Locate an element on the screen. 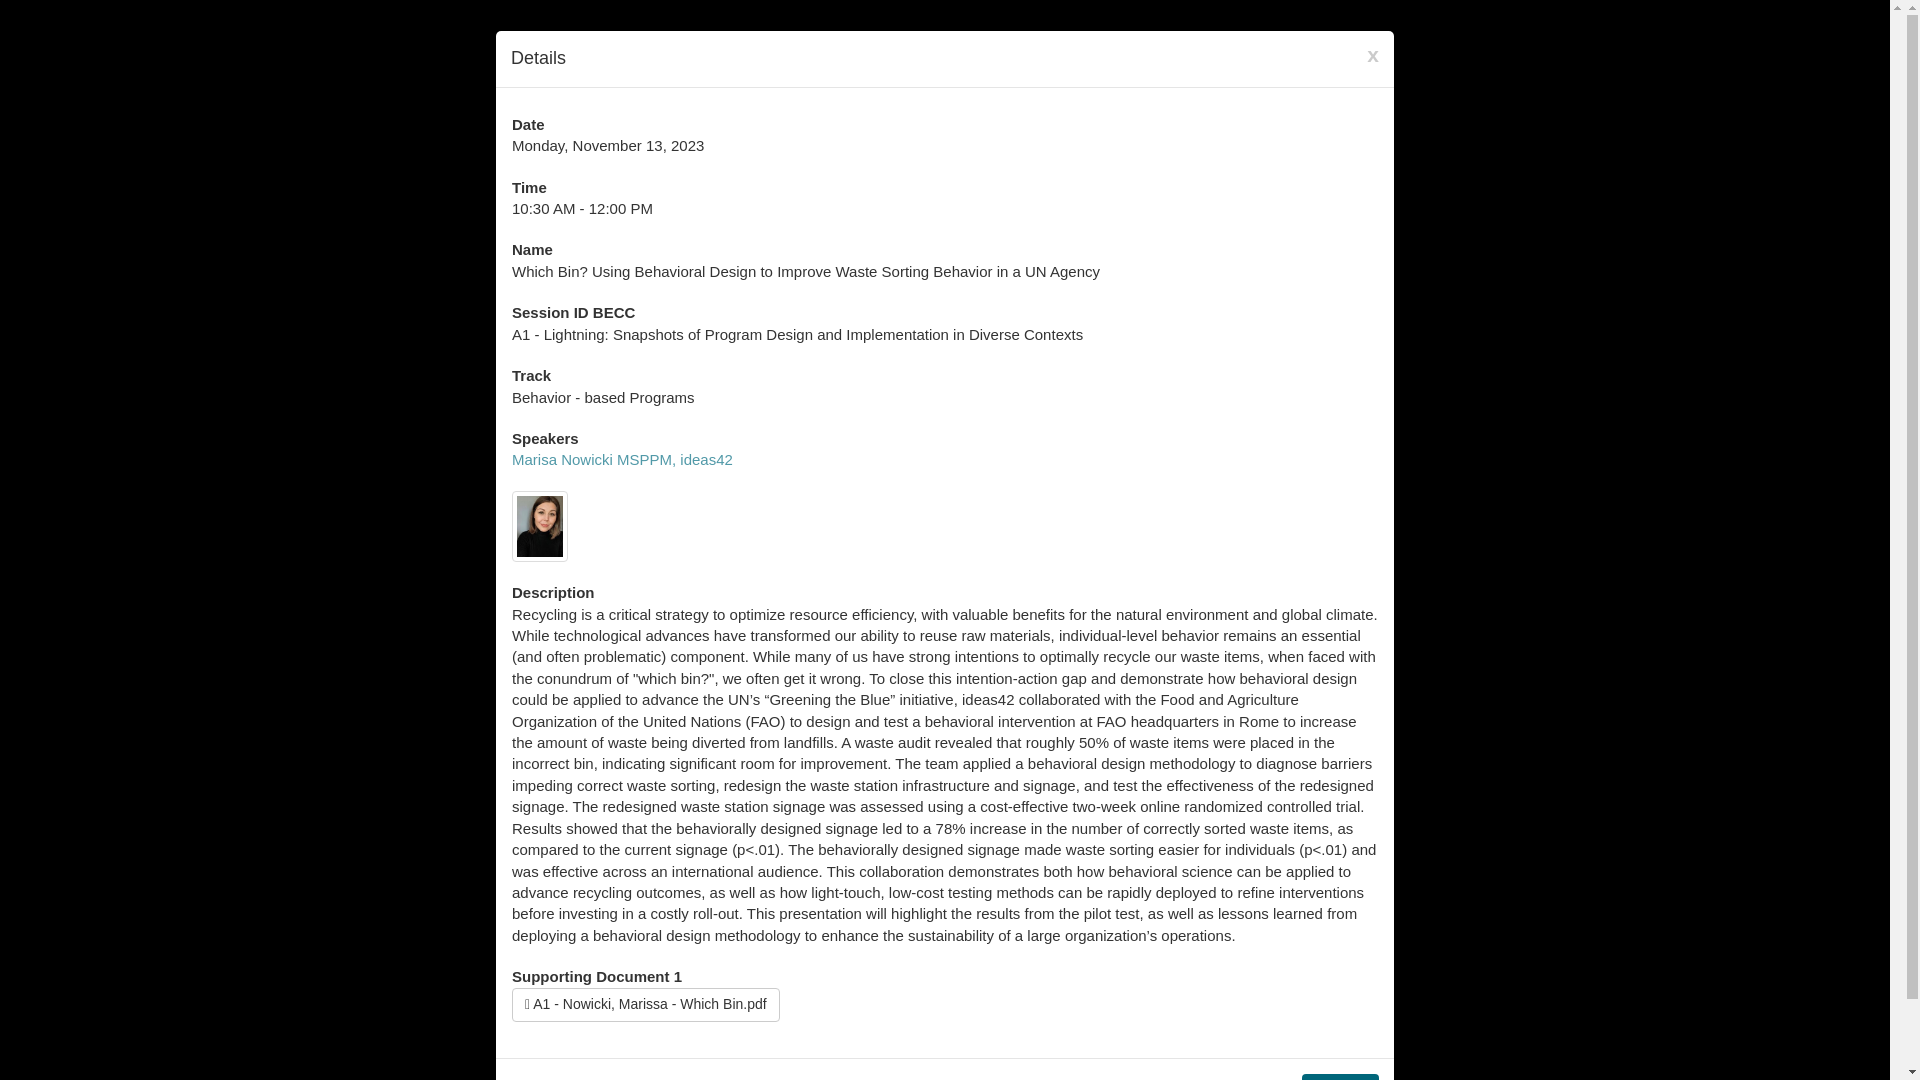 This screenshot has width=1920, height=1080. Marisa Nowicki MSPPM, ideas42 is located at coordinates (622, 459).